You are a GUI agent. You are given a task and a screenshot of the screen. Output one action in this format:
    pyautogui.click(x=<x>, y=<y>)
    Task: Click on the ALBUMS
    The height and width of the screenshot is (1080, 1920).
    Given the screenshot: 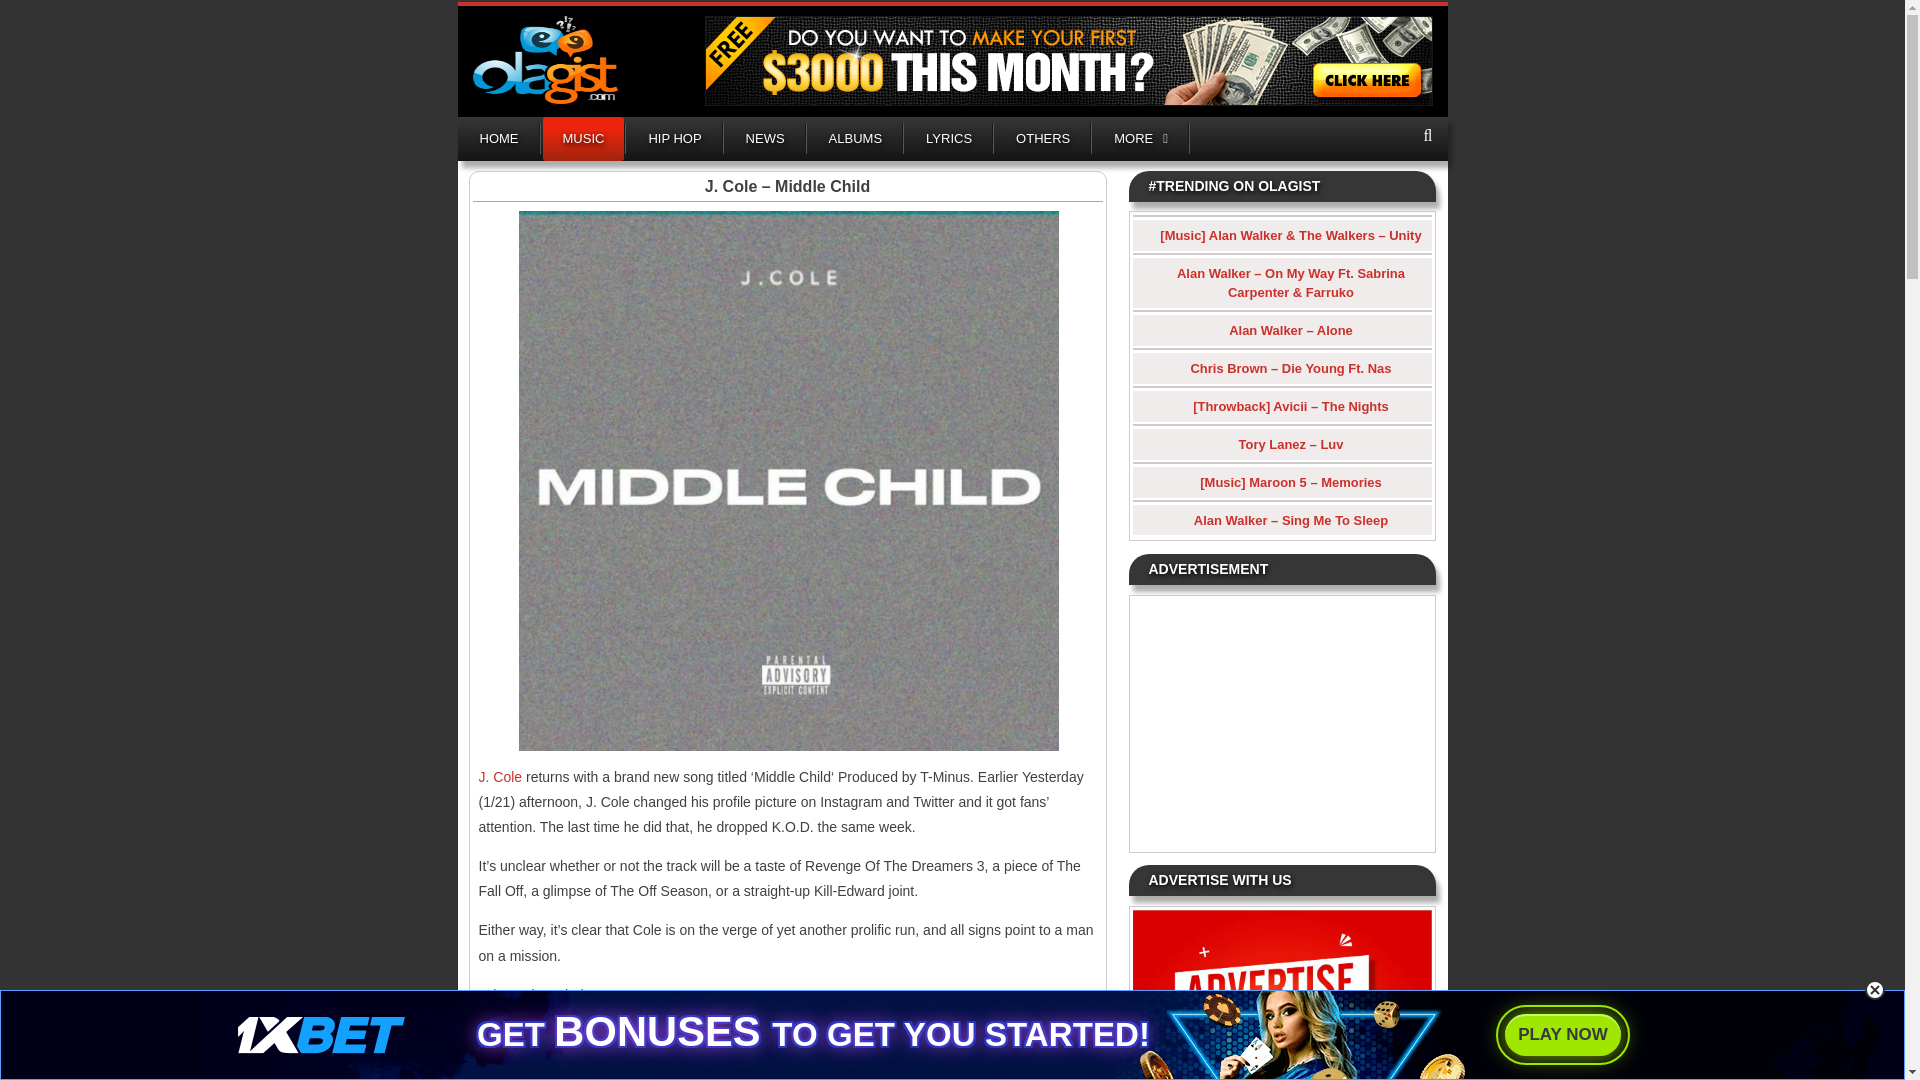 What is the action you would take?
    pyautogui.click(x=855, y=138)
    